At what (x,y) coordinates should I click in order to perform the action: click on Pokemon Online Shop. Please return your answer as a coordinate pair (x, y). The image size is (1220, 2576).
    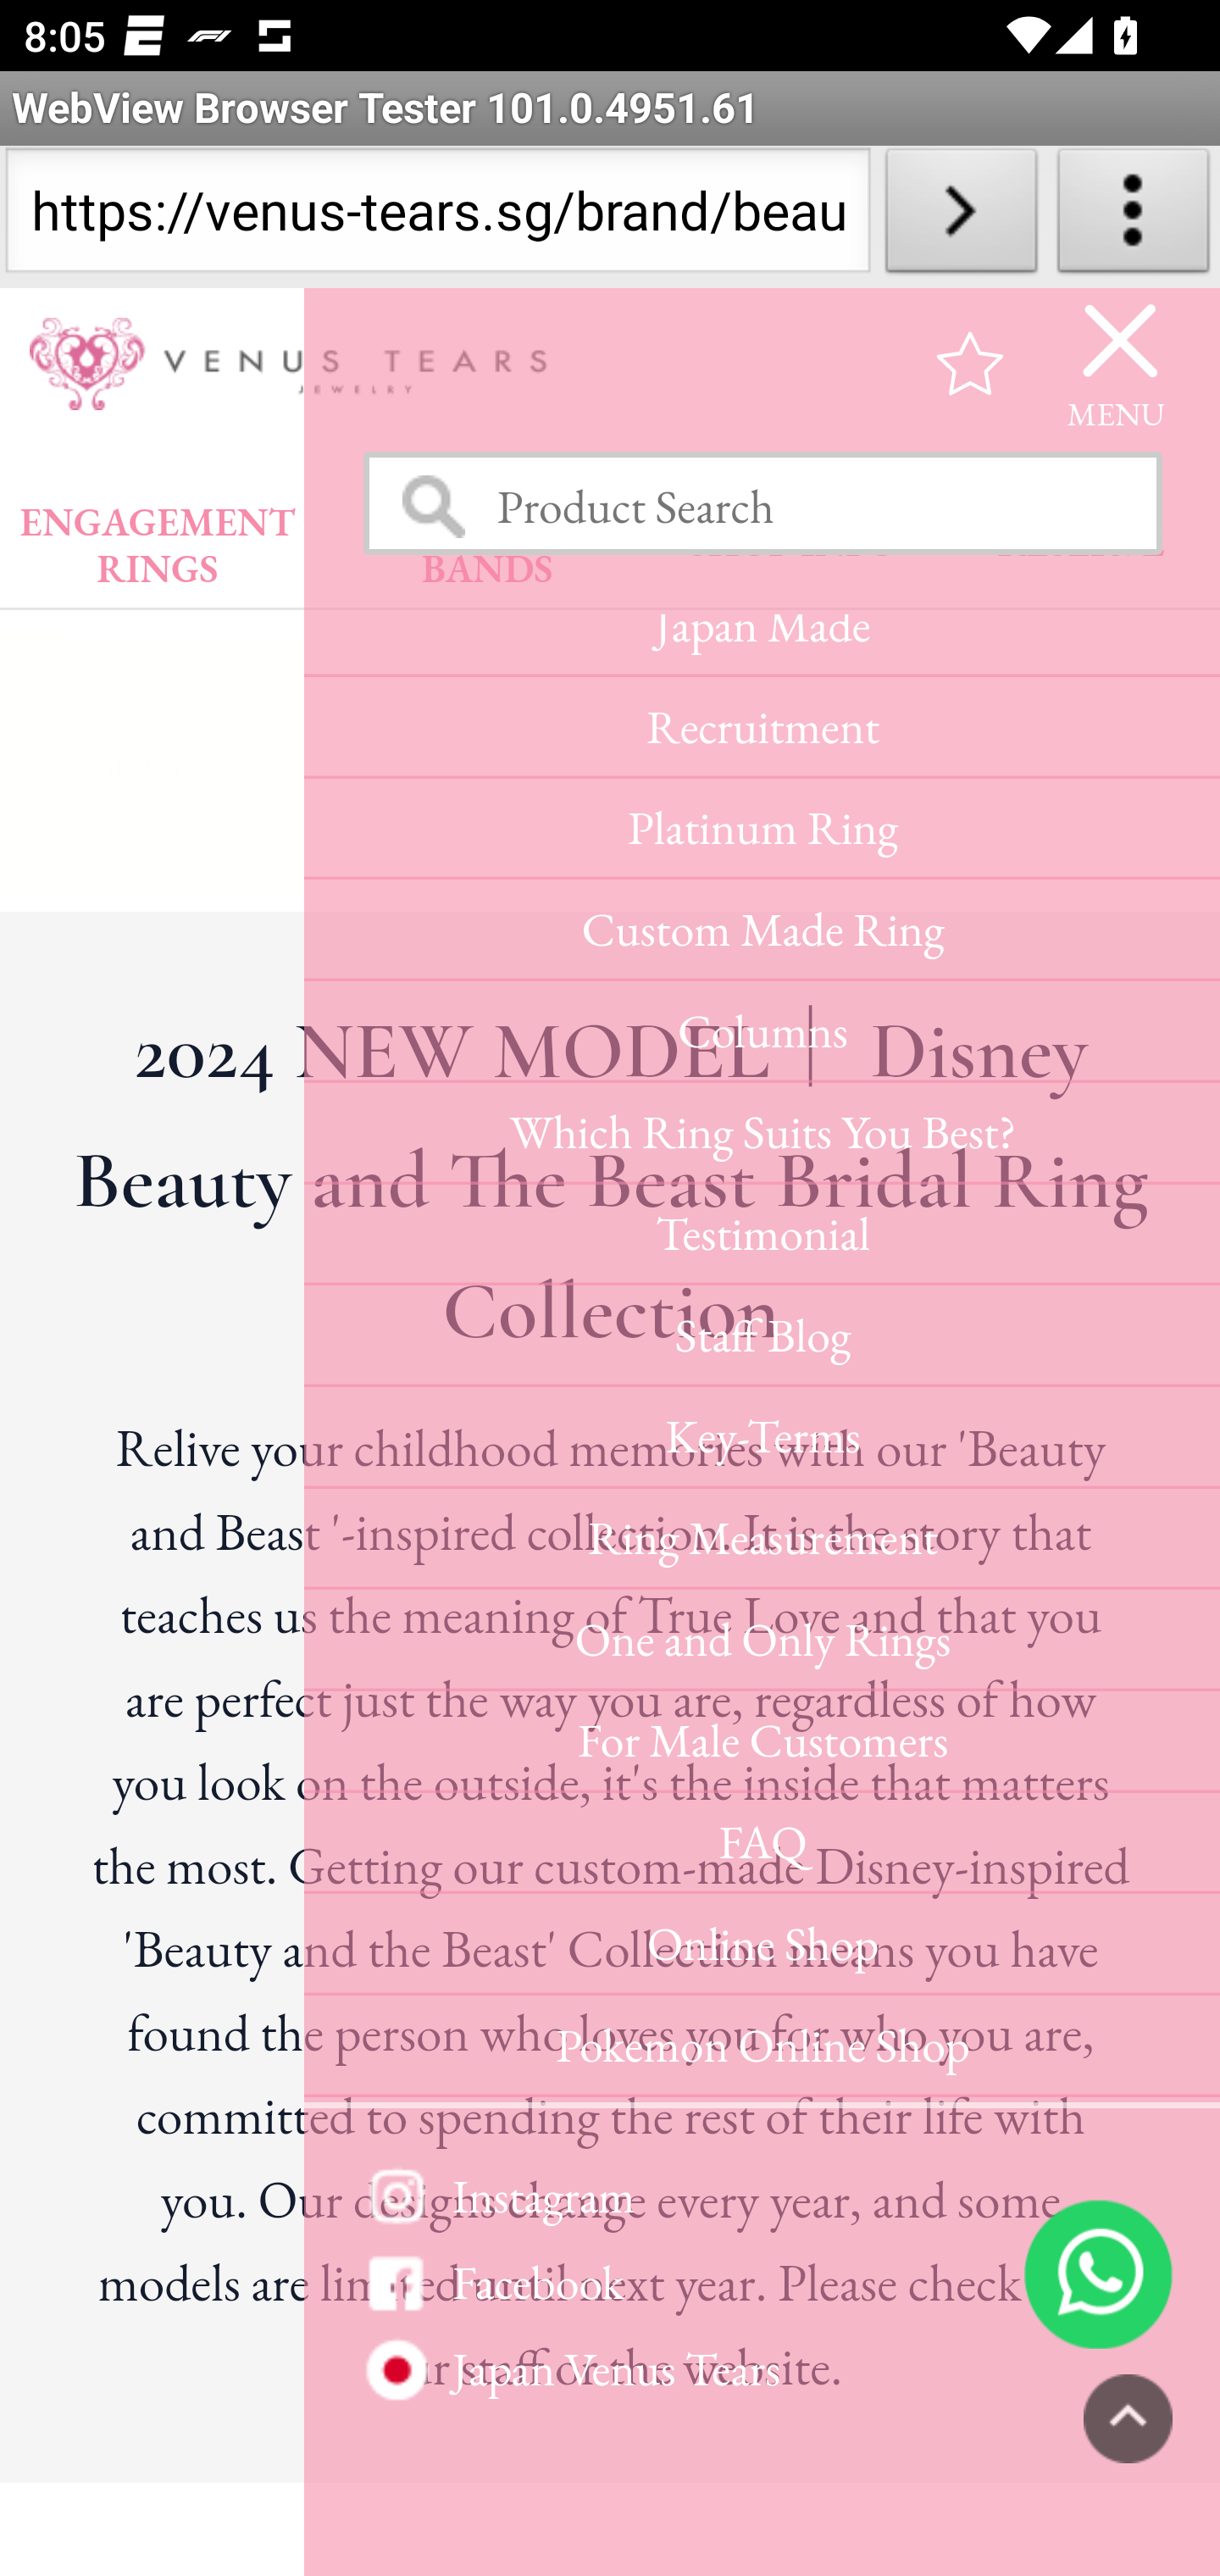
    Looking at the image, I should click on (761, 2047).